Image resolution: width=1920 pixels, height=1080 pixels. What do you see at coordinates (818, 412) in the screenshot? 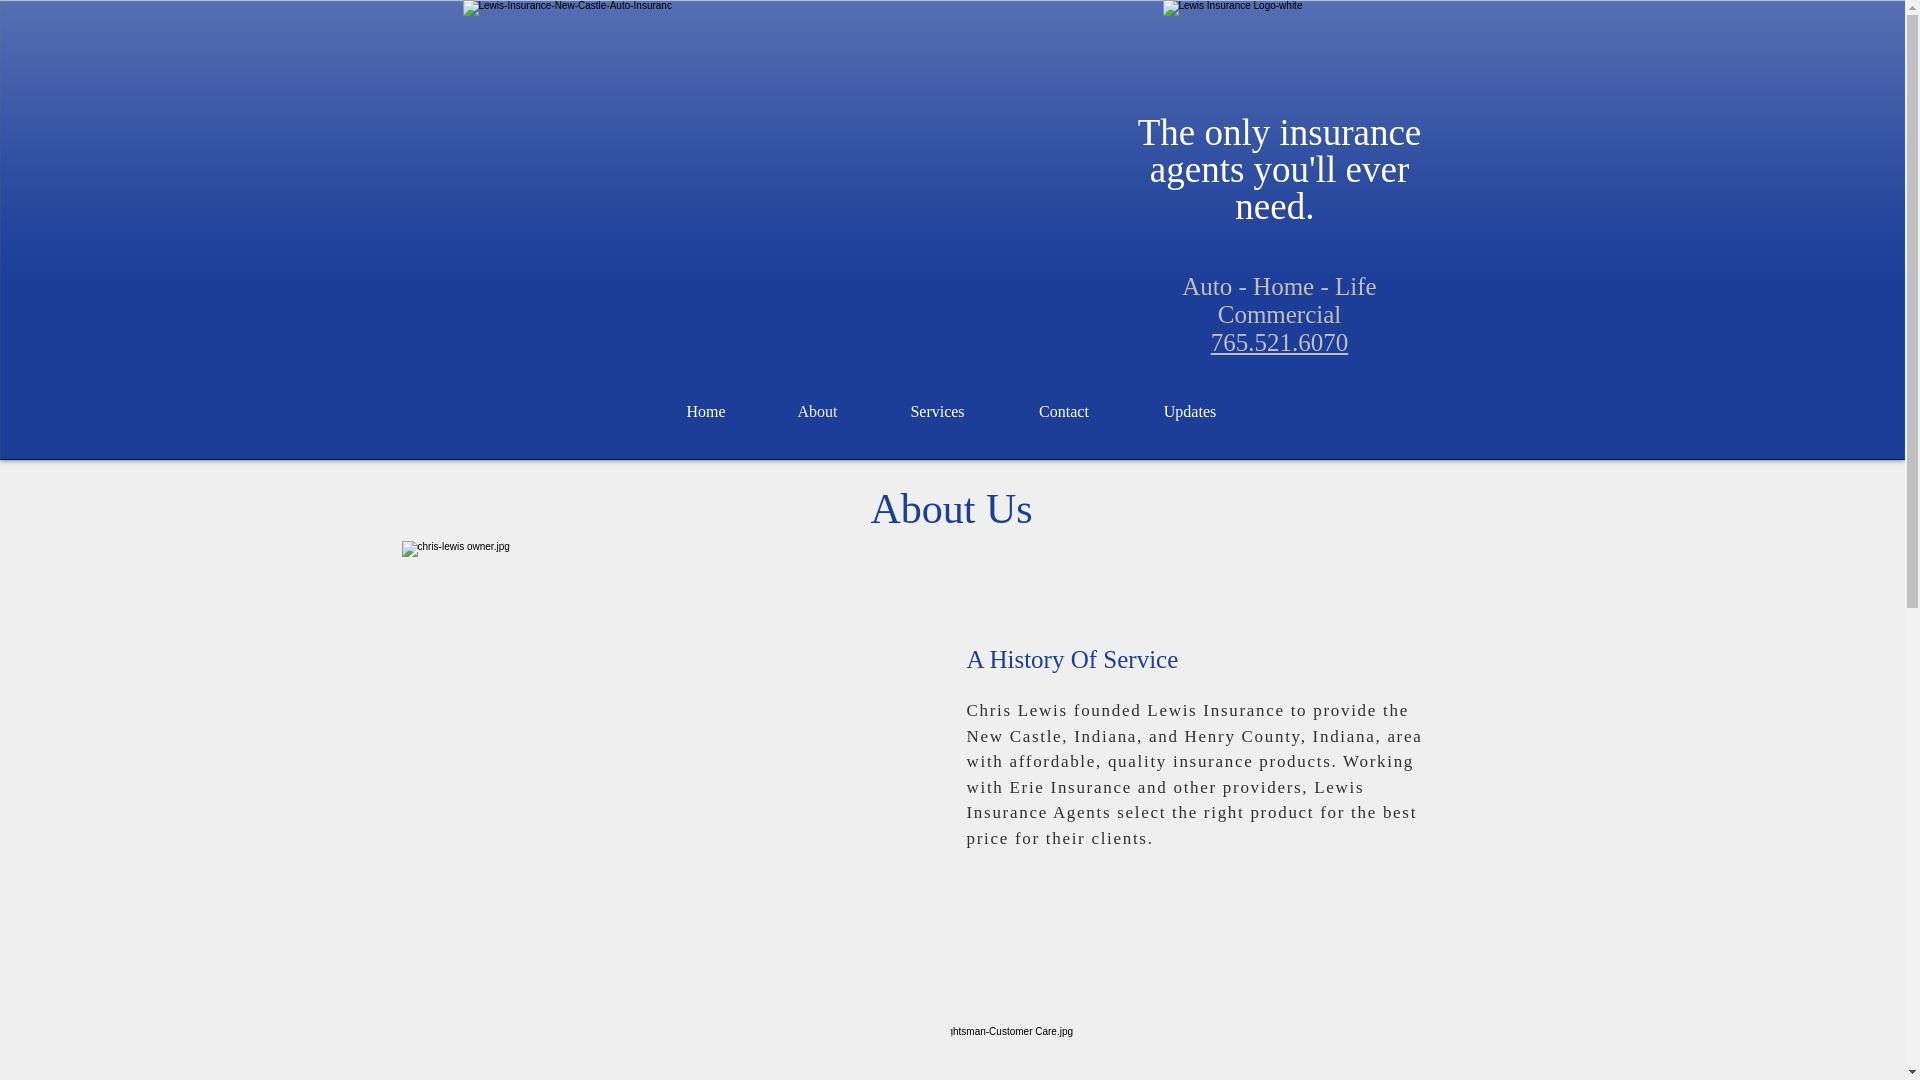
I see `About` at bounding box center [818, 412].